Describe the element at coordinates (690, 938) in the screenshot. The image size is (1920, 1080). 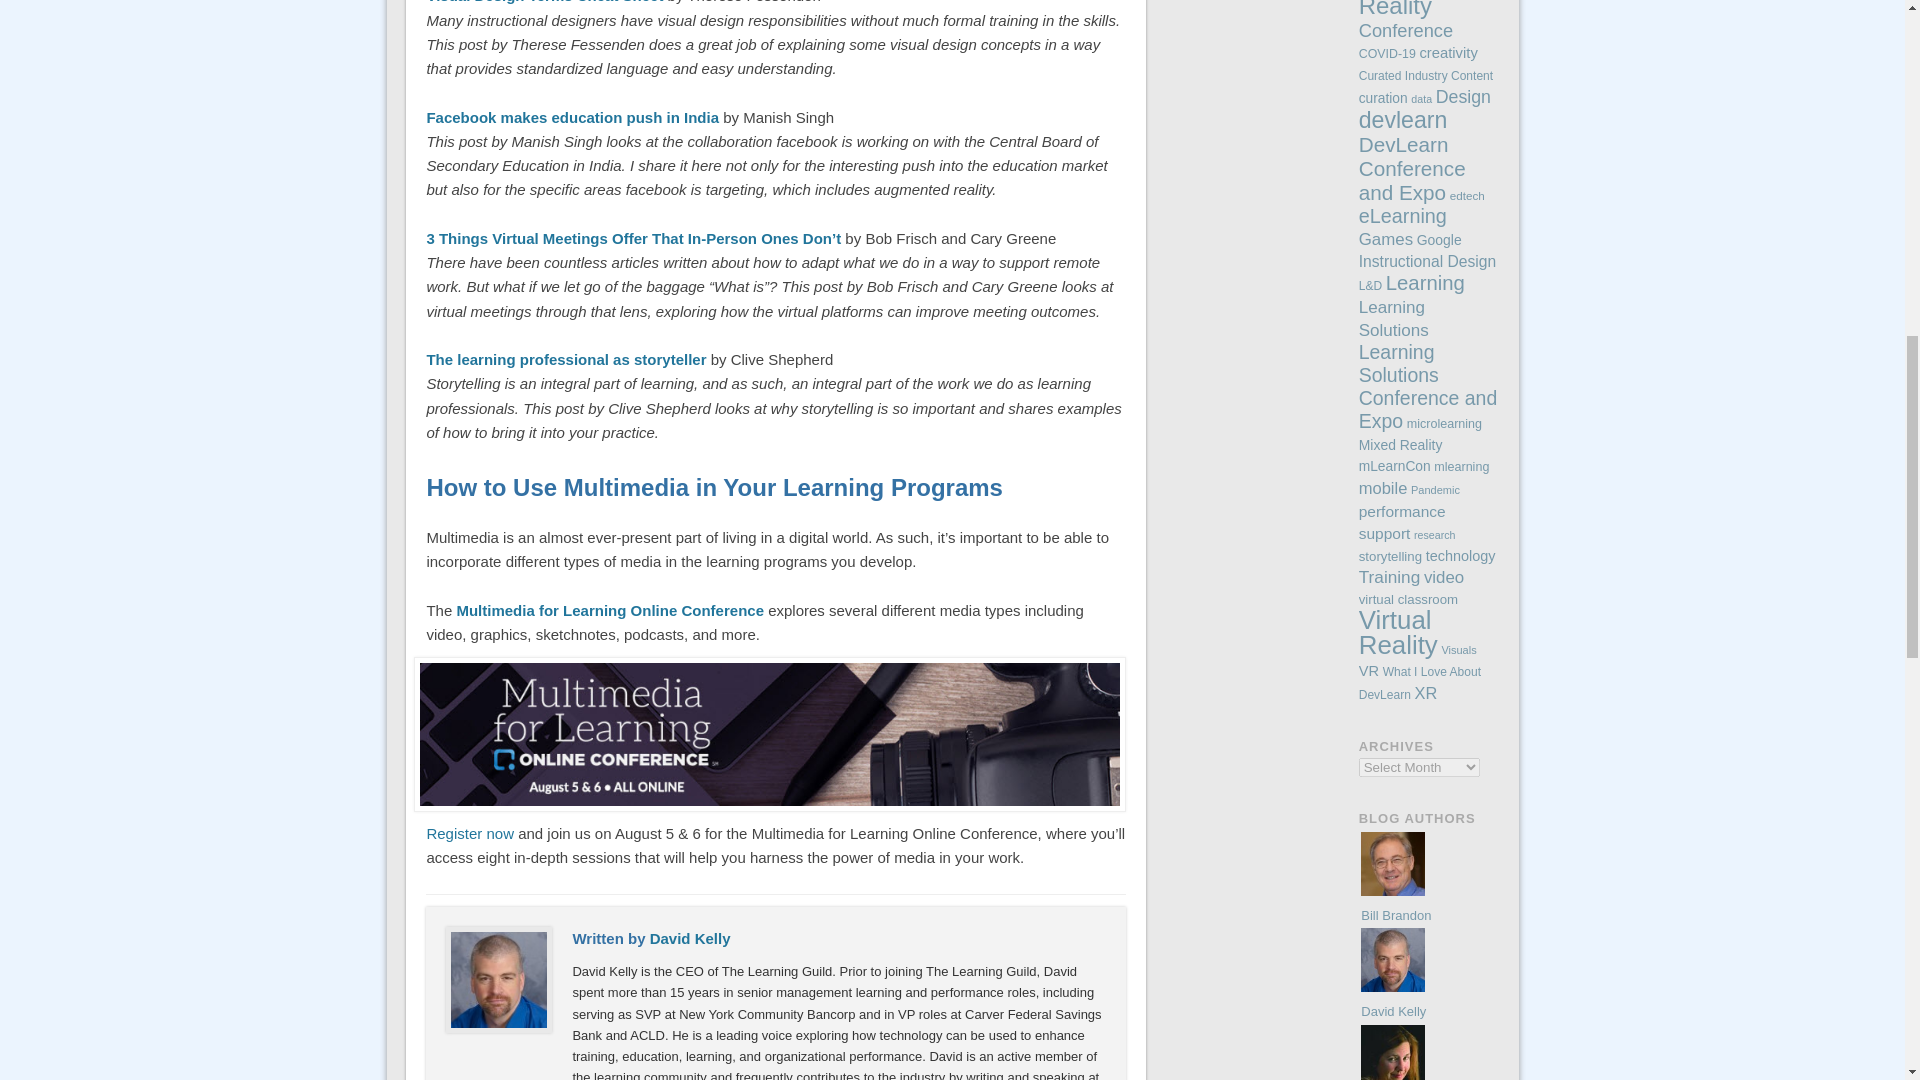
I see `Posts by David Kelly` at that location.